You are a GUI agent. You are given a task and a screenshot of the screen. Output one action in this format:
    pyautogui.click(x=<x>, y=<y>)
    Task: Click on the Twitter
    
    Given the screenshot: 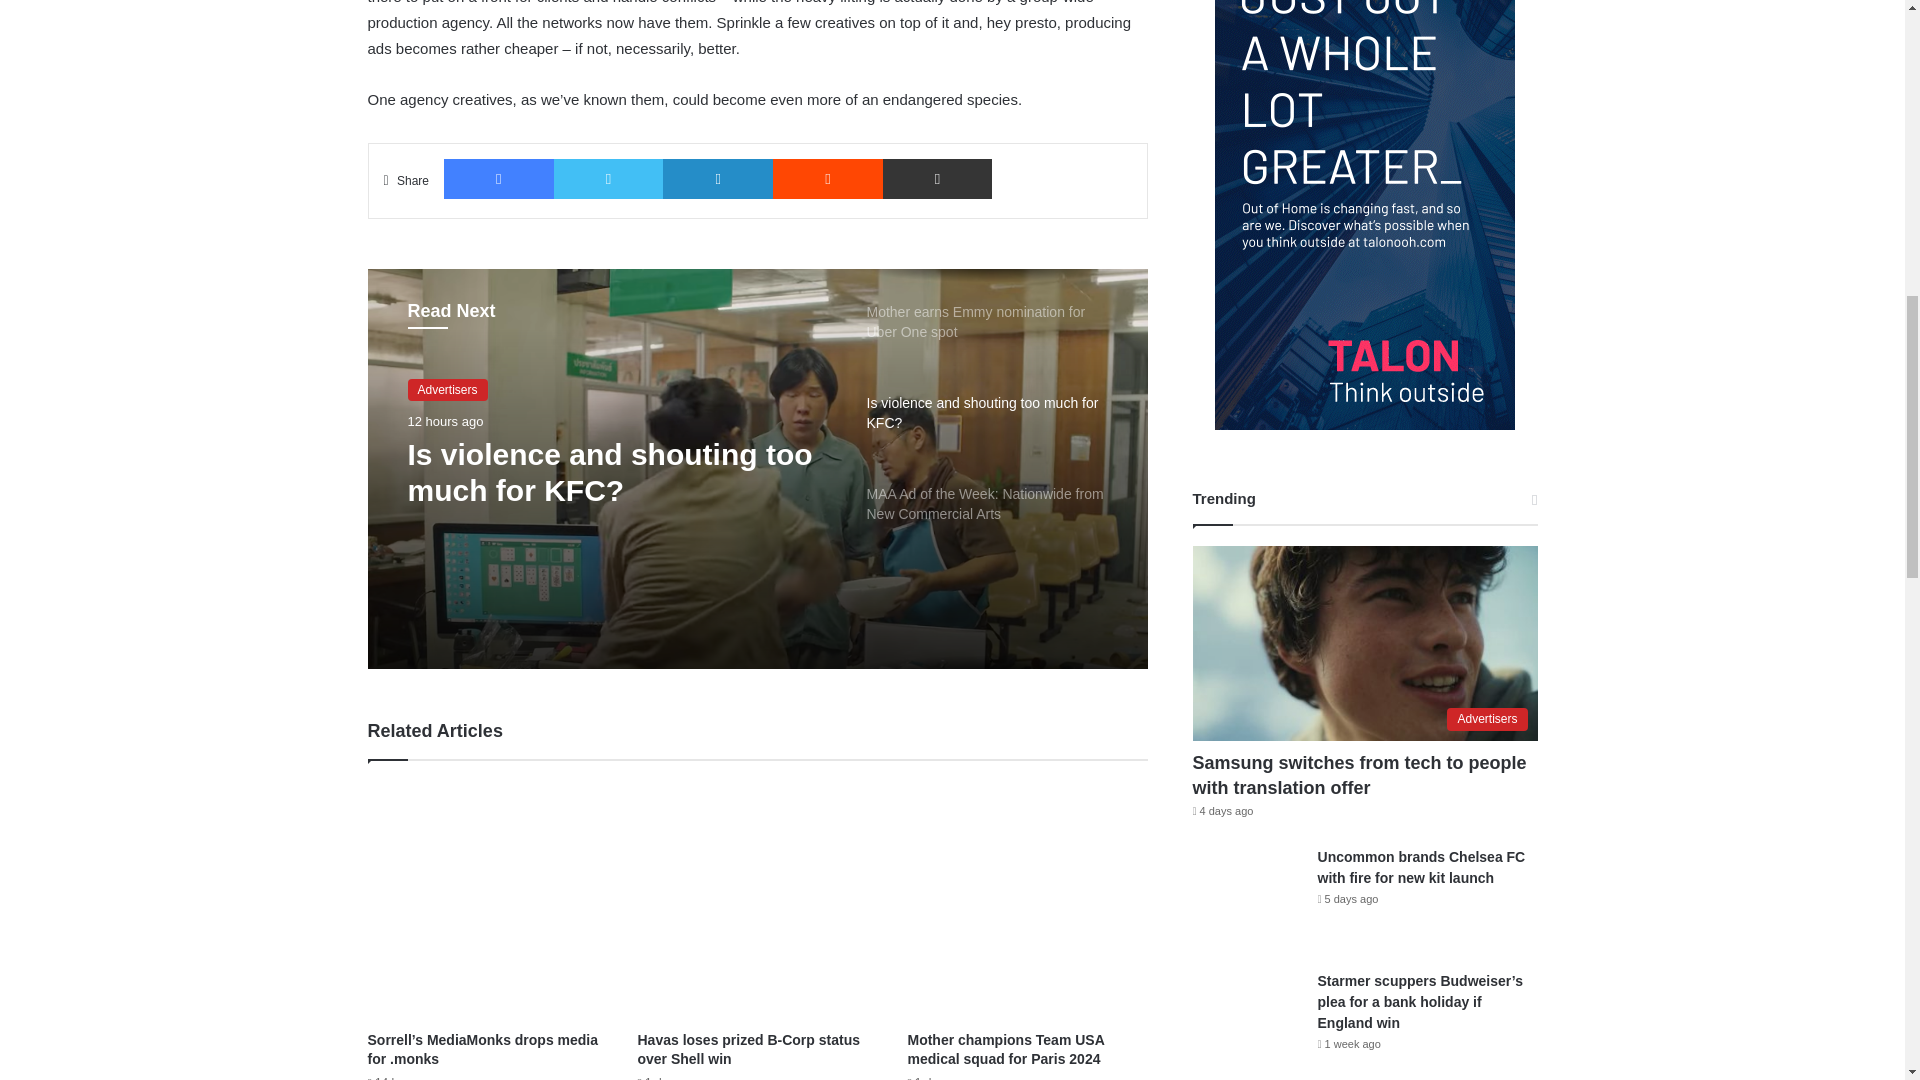 What is the action you would take?
    pyautogui.click(x=609, y=178)
    